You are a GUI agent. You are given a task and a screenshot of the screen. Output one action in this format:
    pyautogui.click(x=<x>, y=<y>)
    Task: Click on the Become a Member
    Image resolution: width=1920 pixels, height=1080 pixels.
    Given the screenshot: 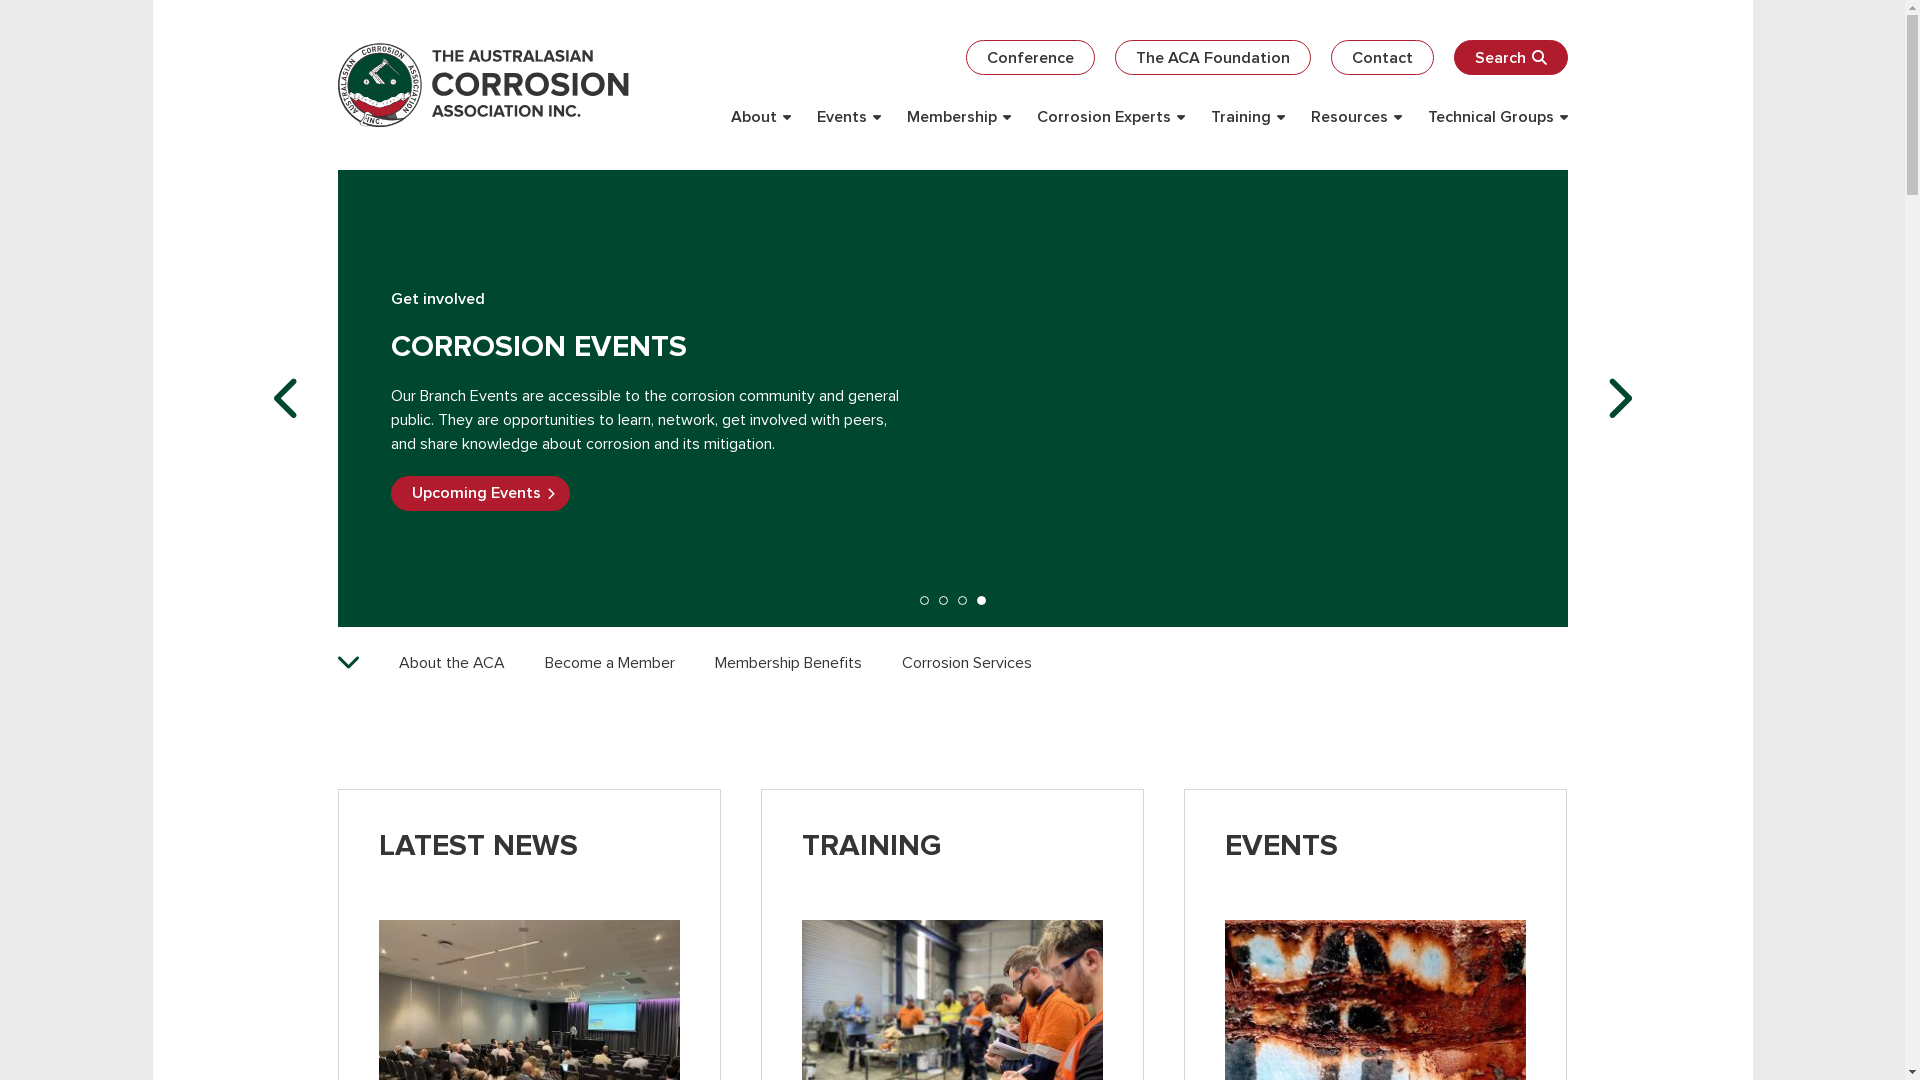 What is the action you would take?
    pyautogui.click(x=609, y=663)
    